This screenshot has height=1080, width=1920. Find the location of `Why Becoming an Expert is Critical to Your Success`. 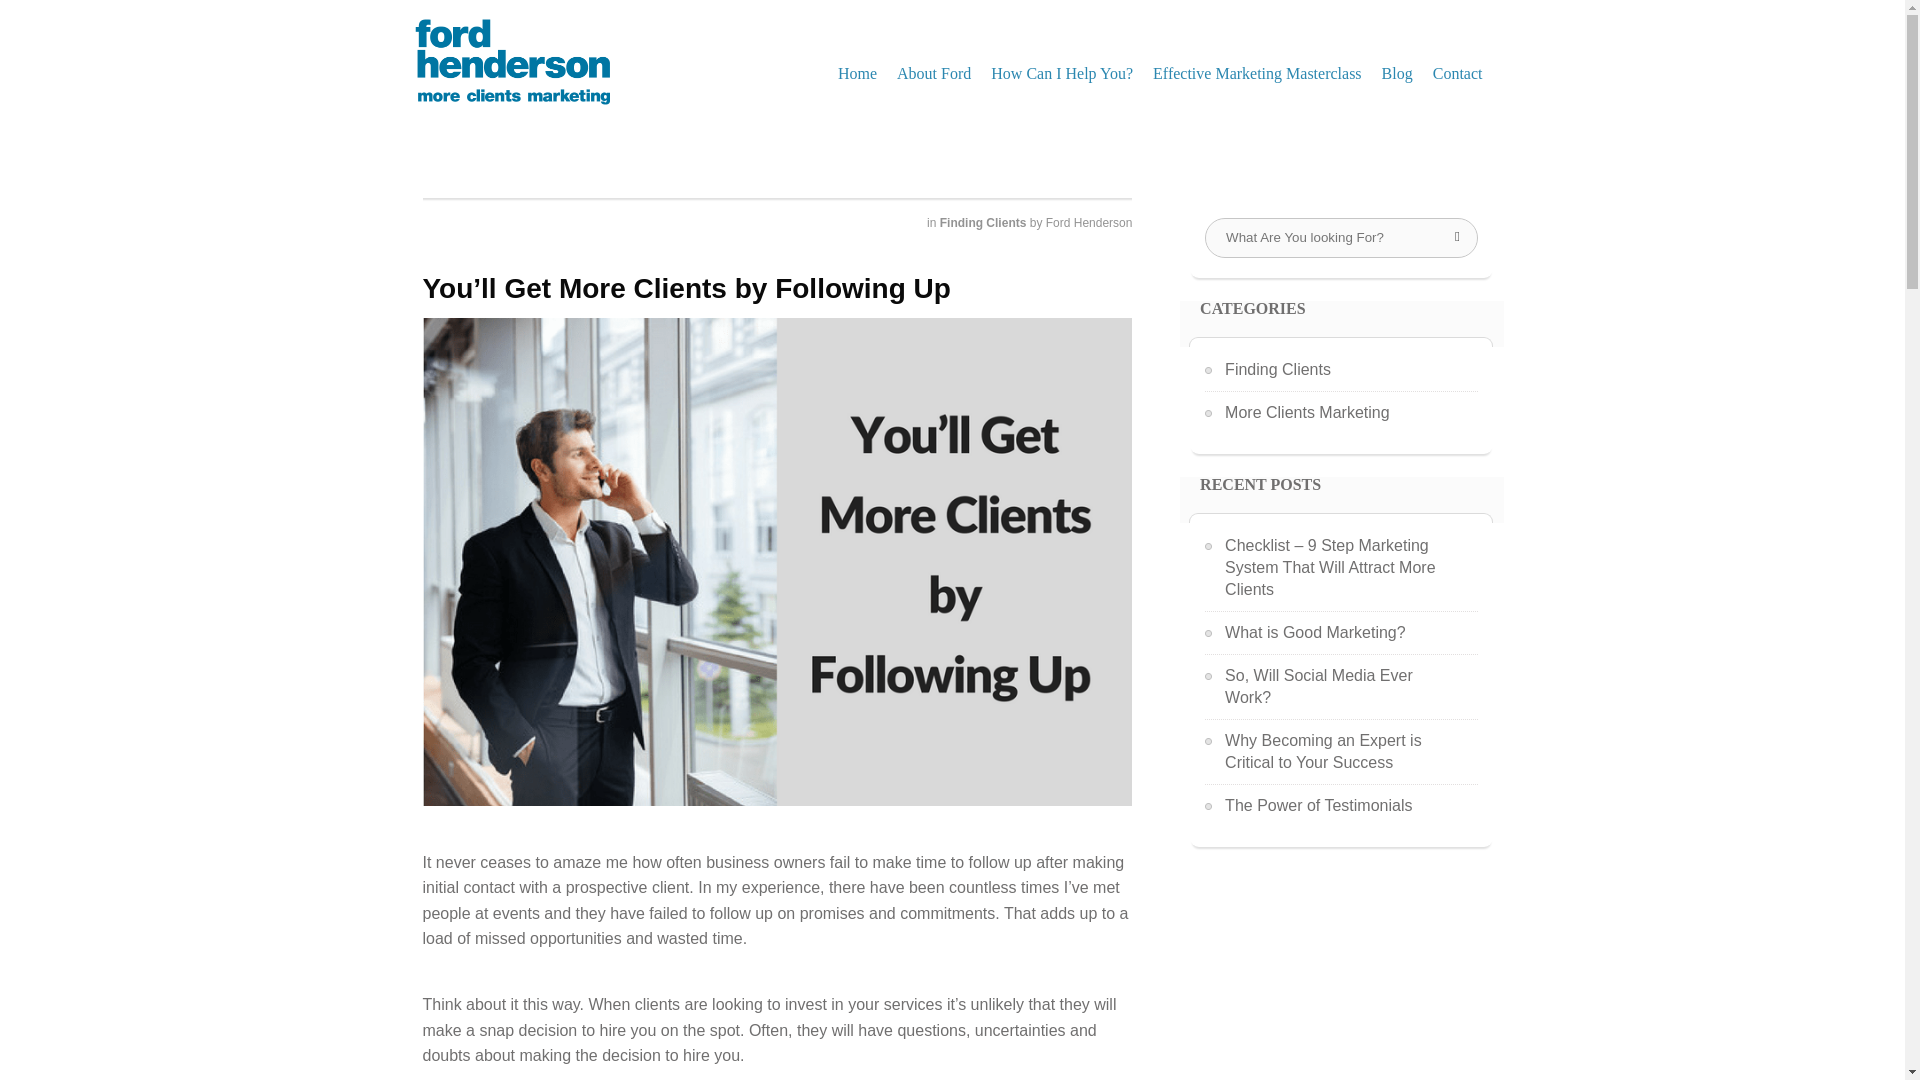

Why Becoming an Expert is Critical to Your Success is located at coordinates (1323, 752).